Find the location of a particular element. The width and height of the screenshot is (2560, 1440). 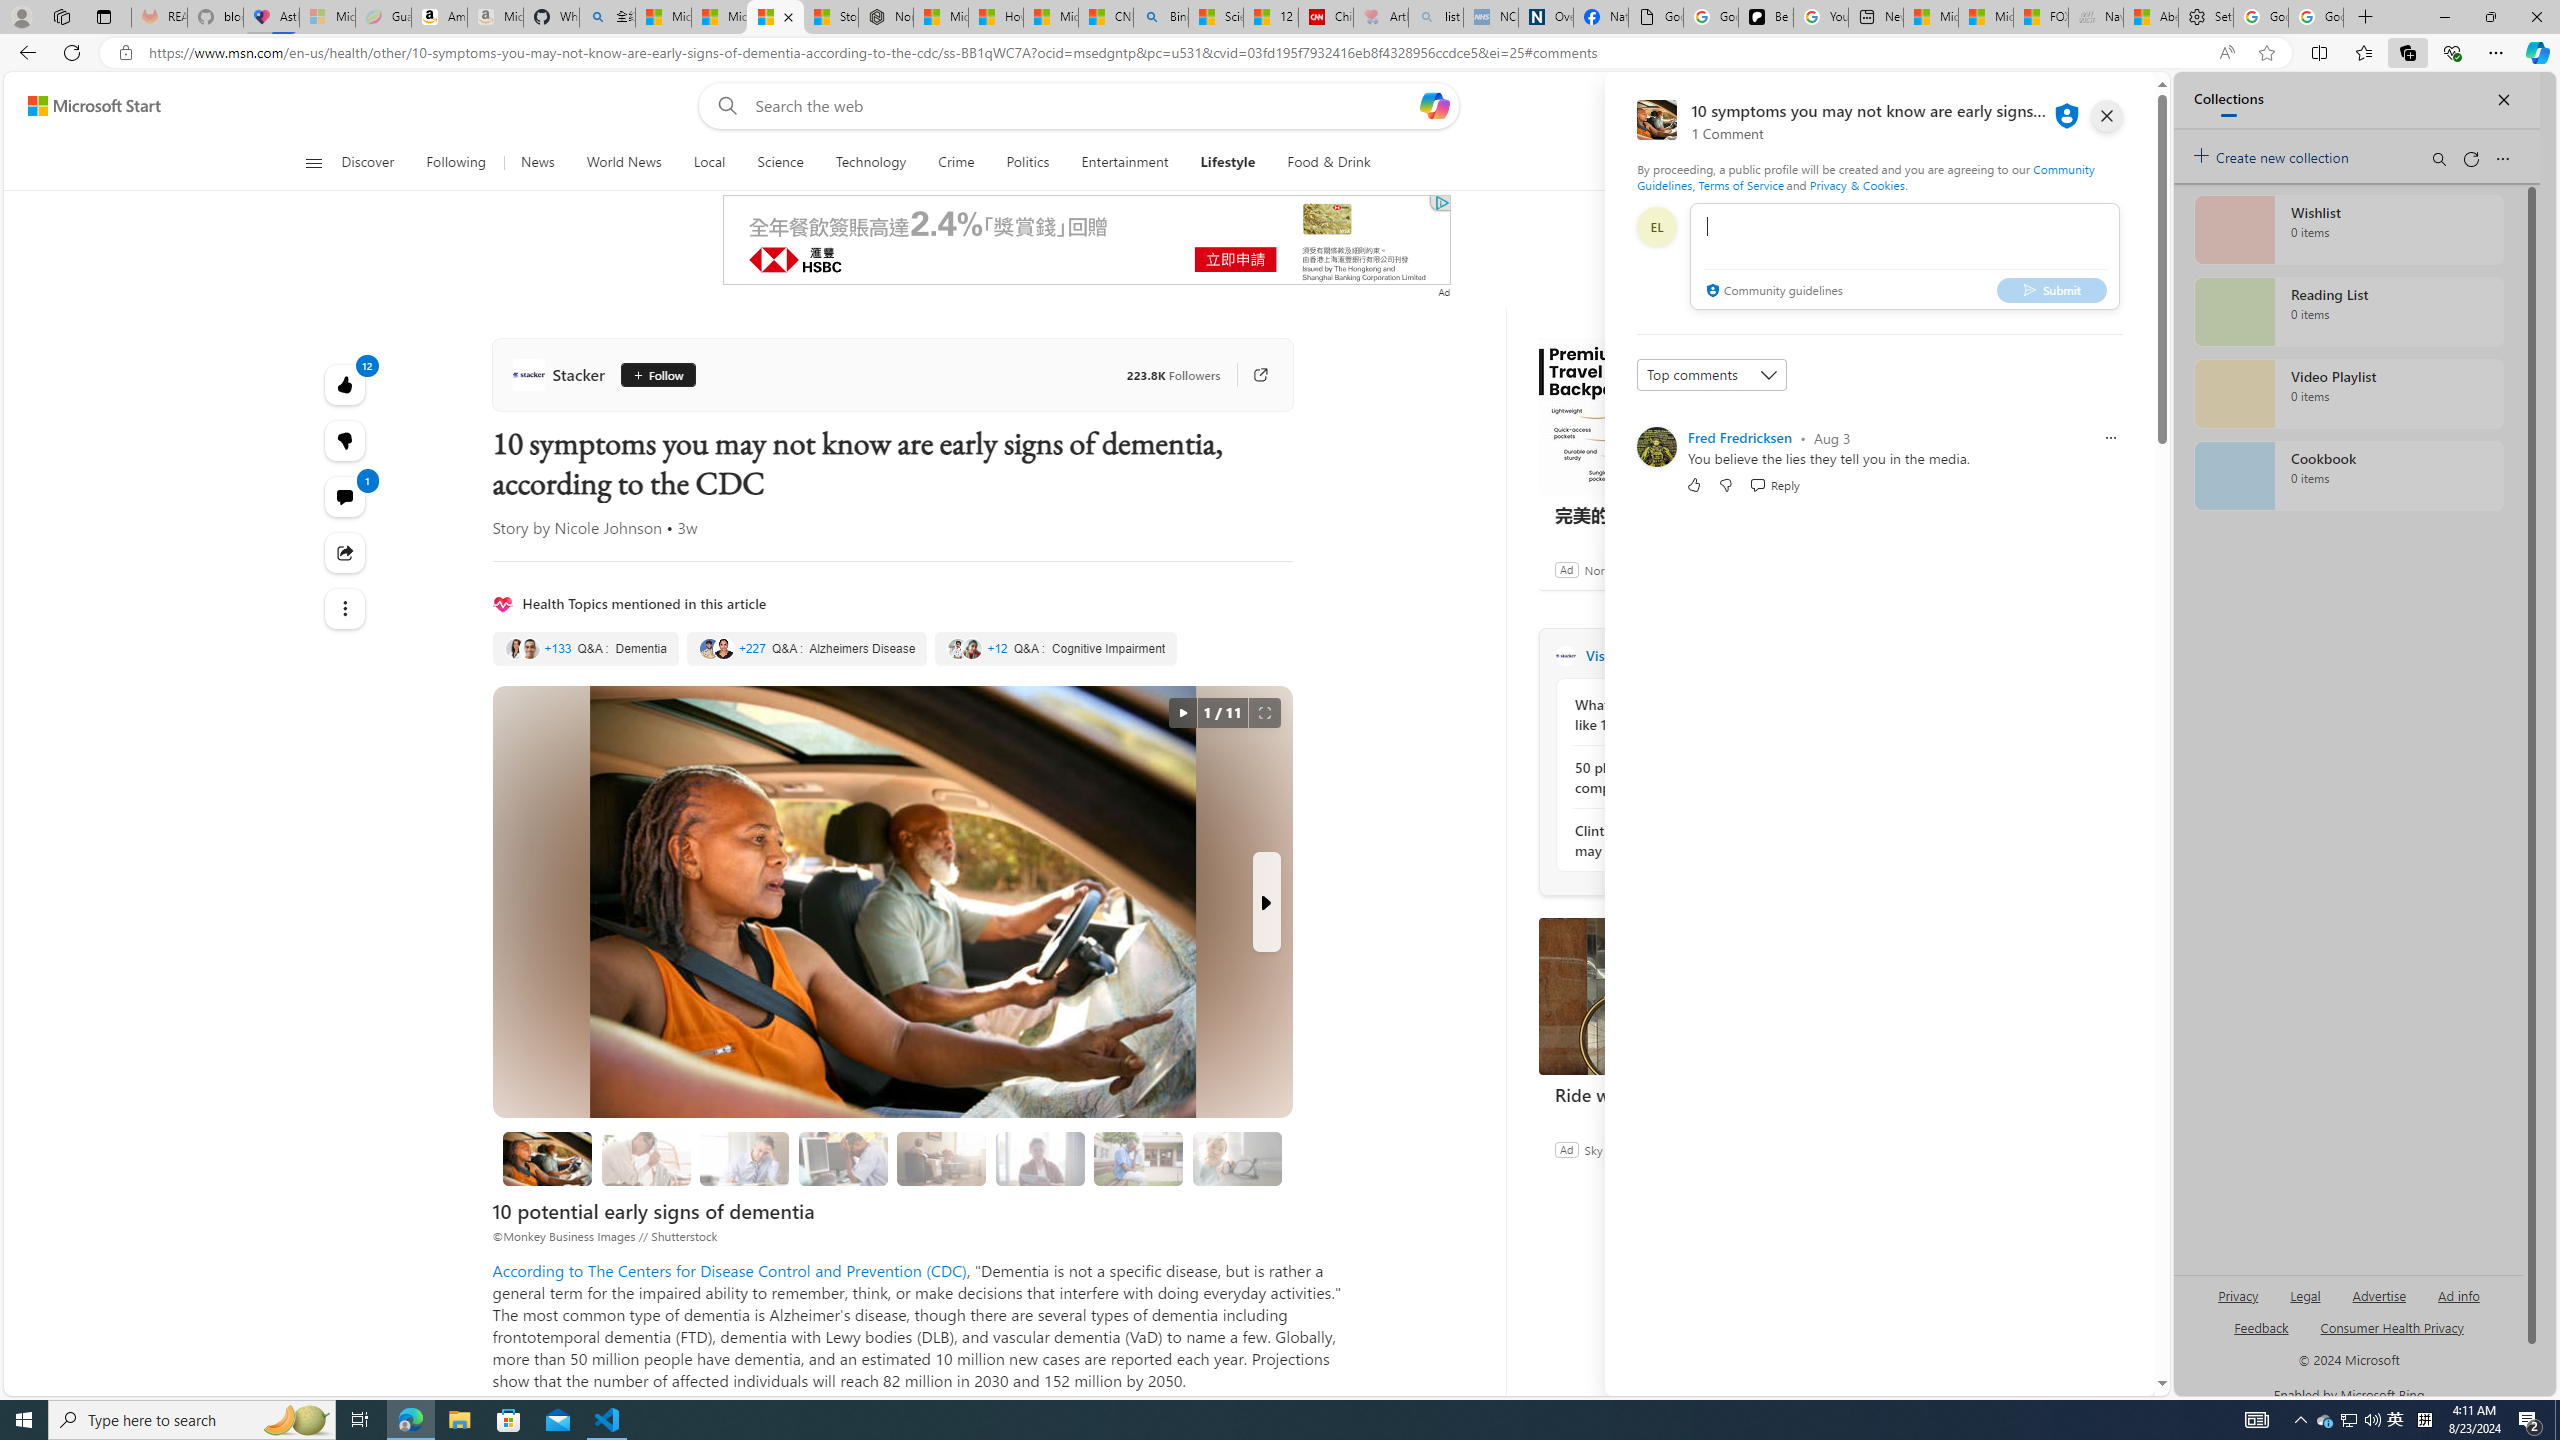

comment-box is located at coordinates (1904, 256).